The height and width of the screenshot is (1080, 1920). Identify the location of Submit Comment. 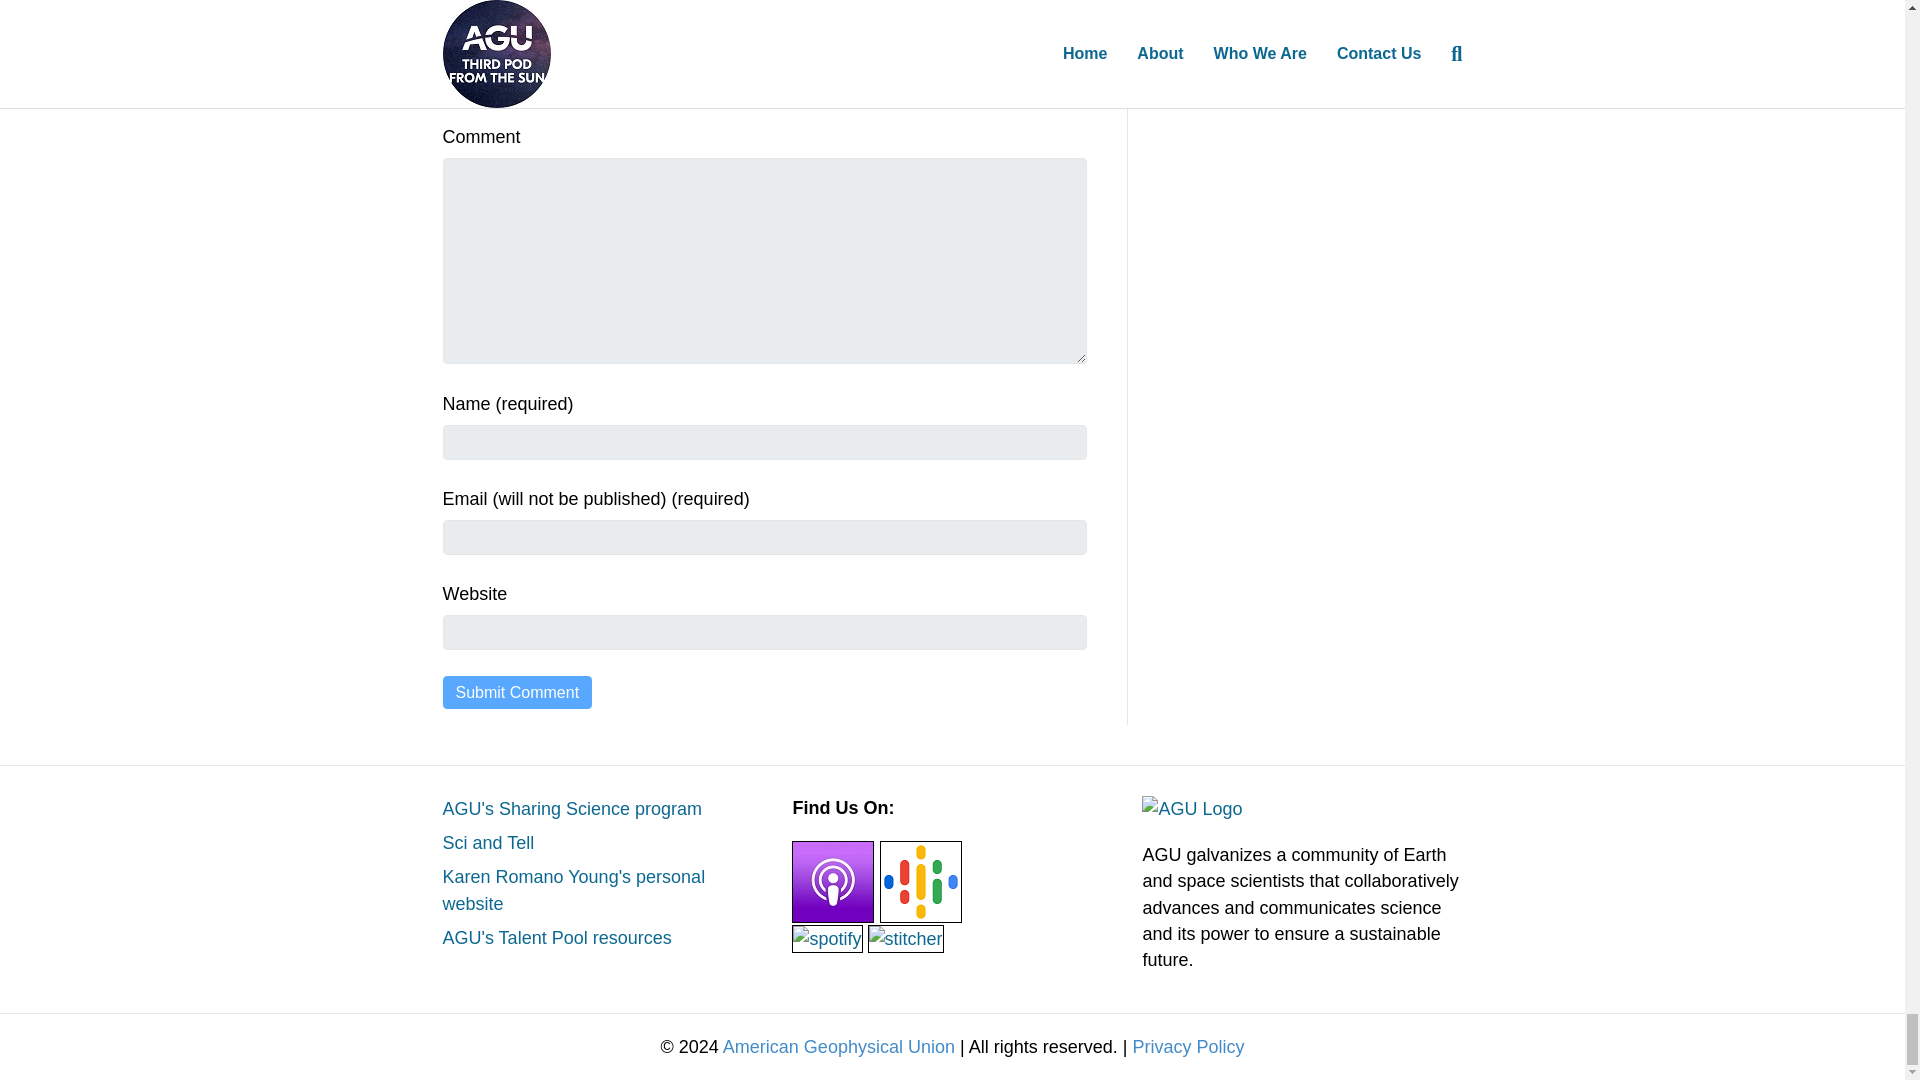
(516, 692).